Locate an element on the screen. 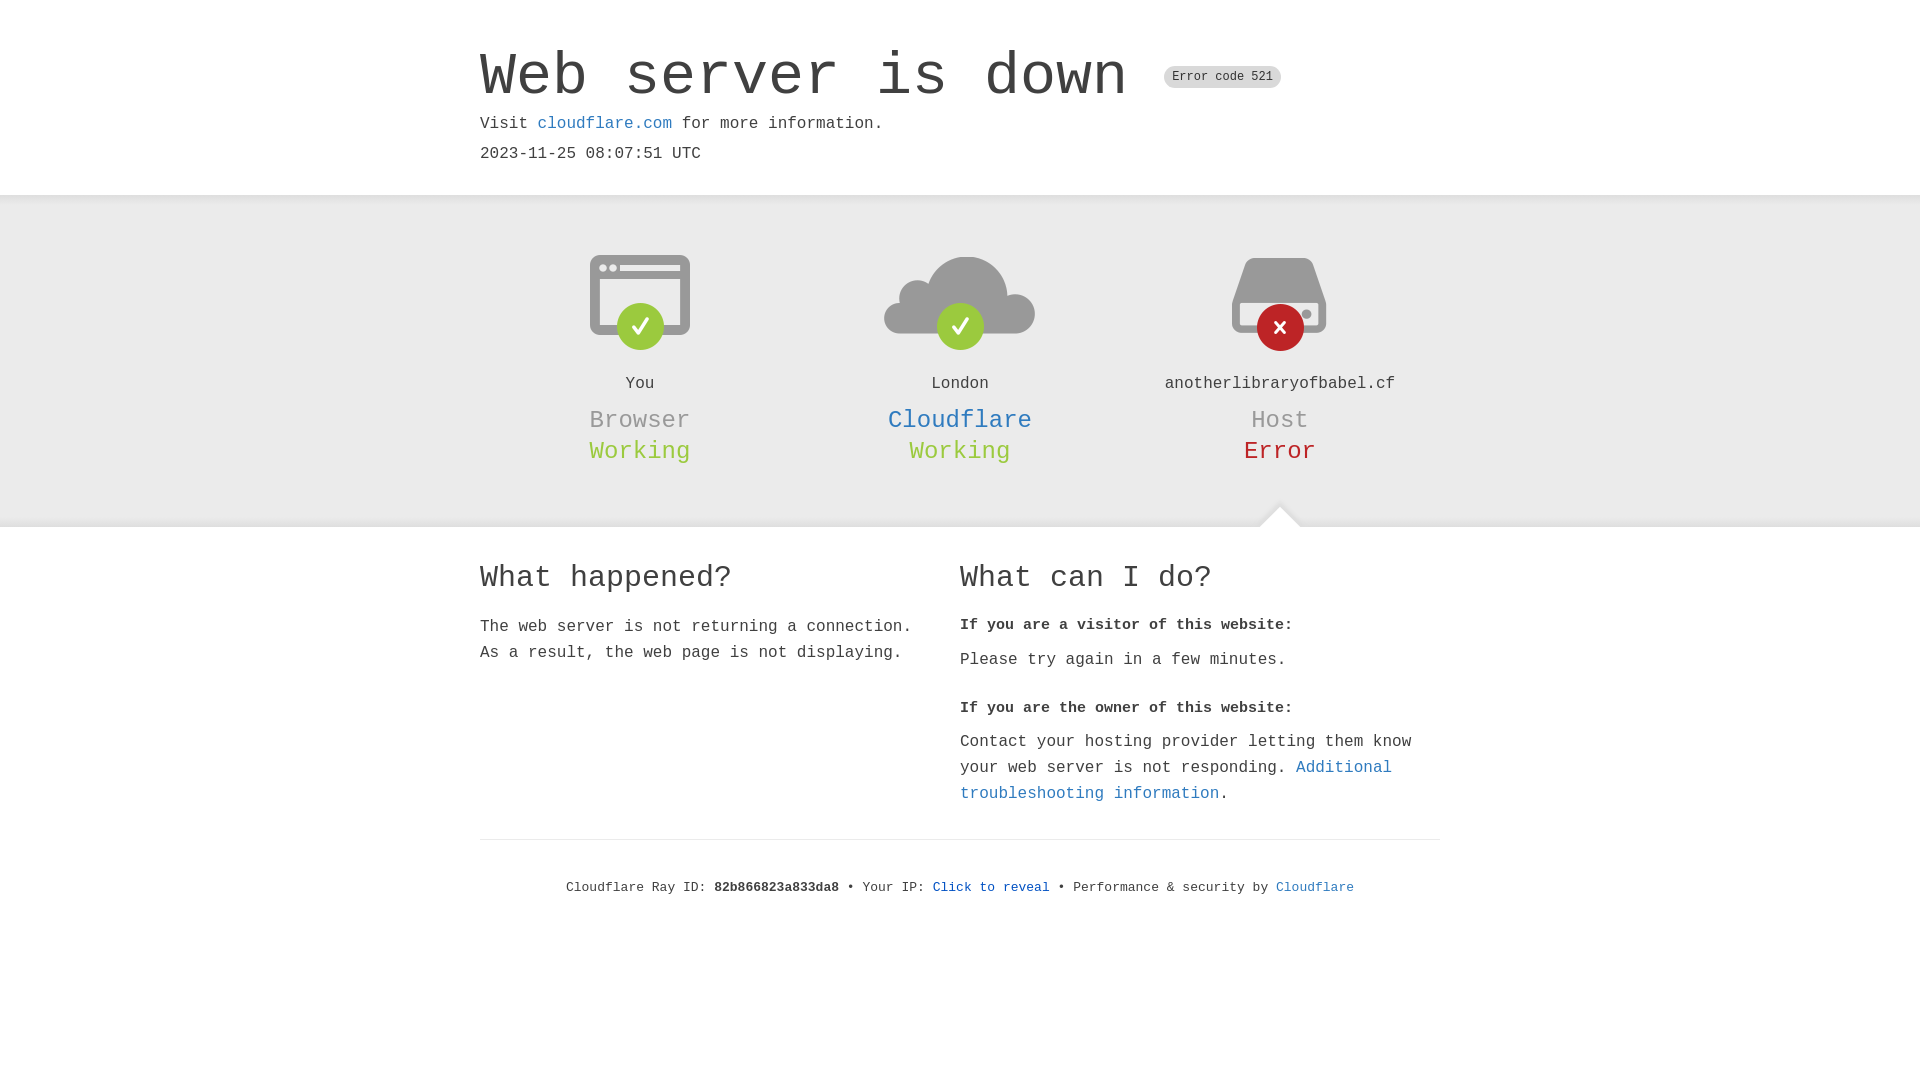 Image resolution: width=1920 pixels, height=1080 pixels. Cloudflare is located at coordinates (1315, 888).